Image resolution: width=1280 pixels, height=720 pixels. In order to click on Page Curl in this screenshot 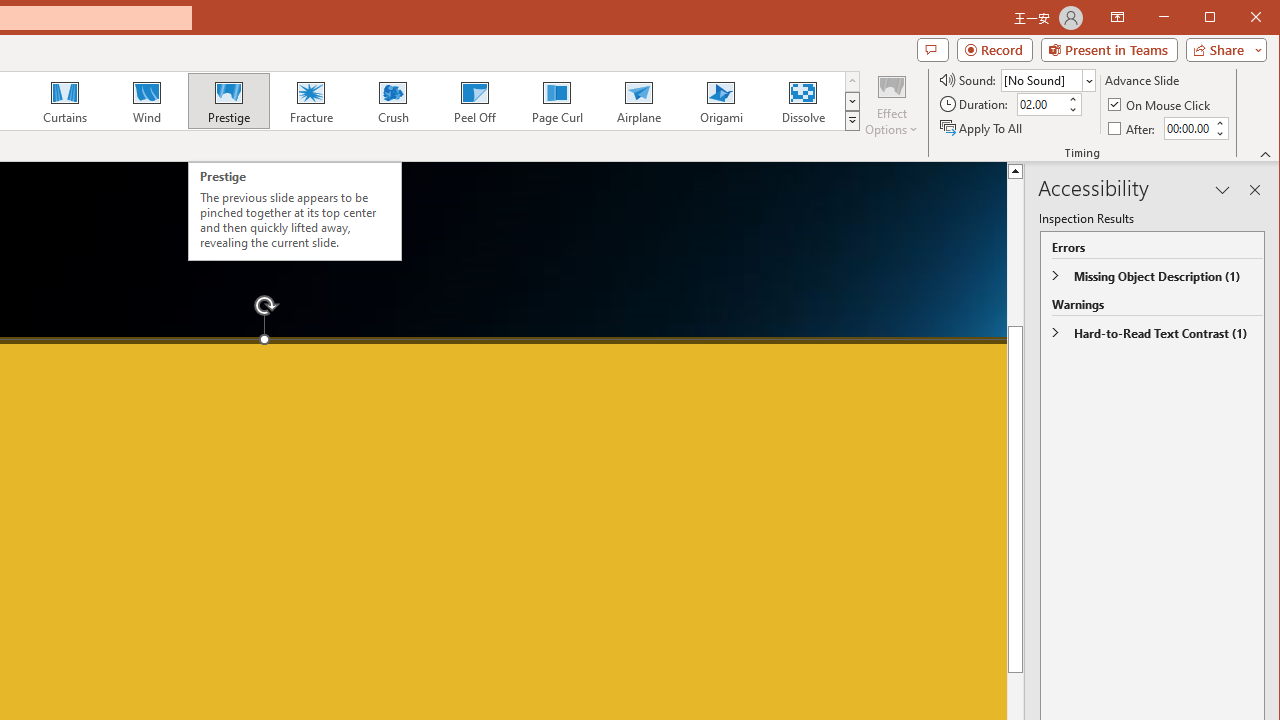, I will do `click(556, 100)`.